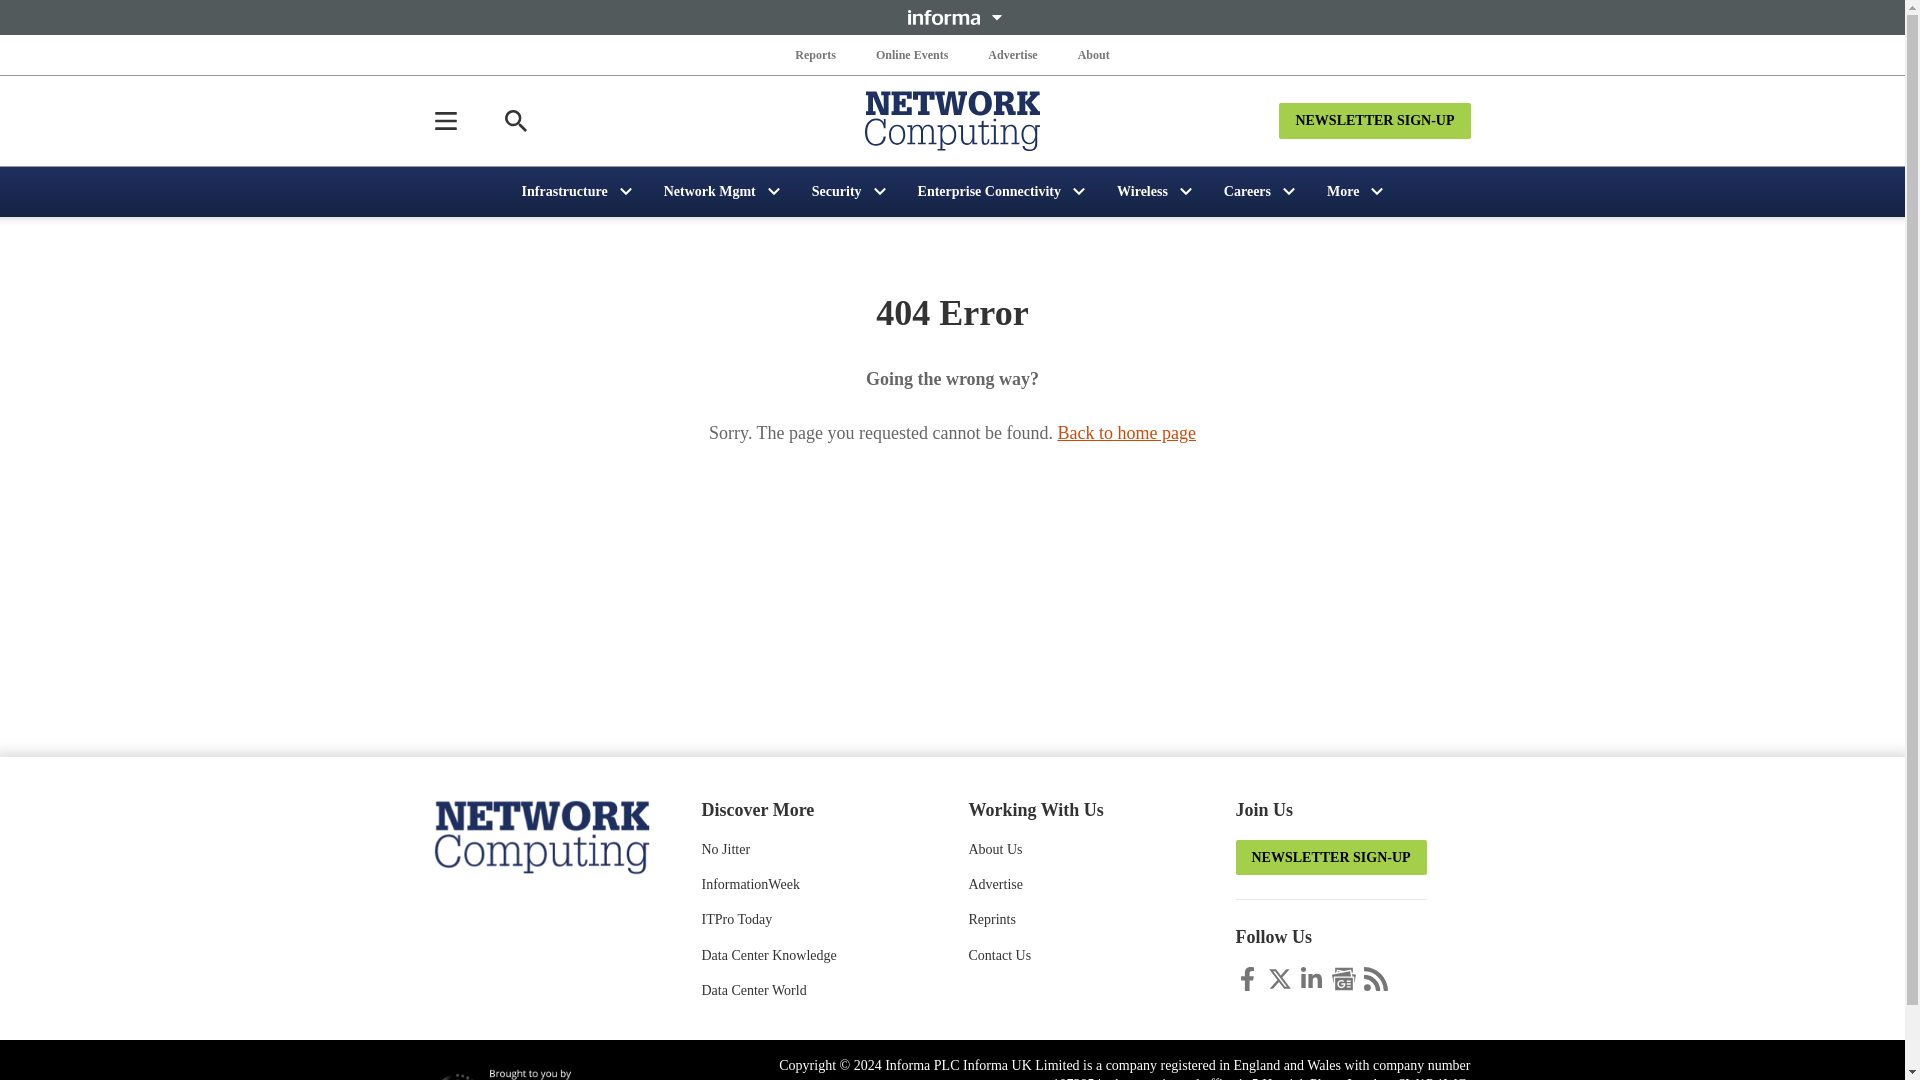  What do you see at coordinates (816, 54) in the screenshot?
I see `Reports` at bounding box center [816, 54].